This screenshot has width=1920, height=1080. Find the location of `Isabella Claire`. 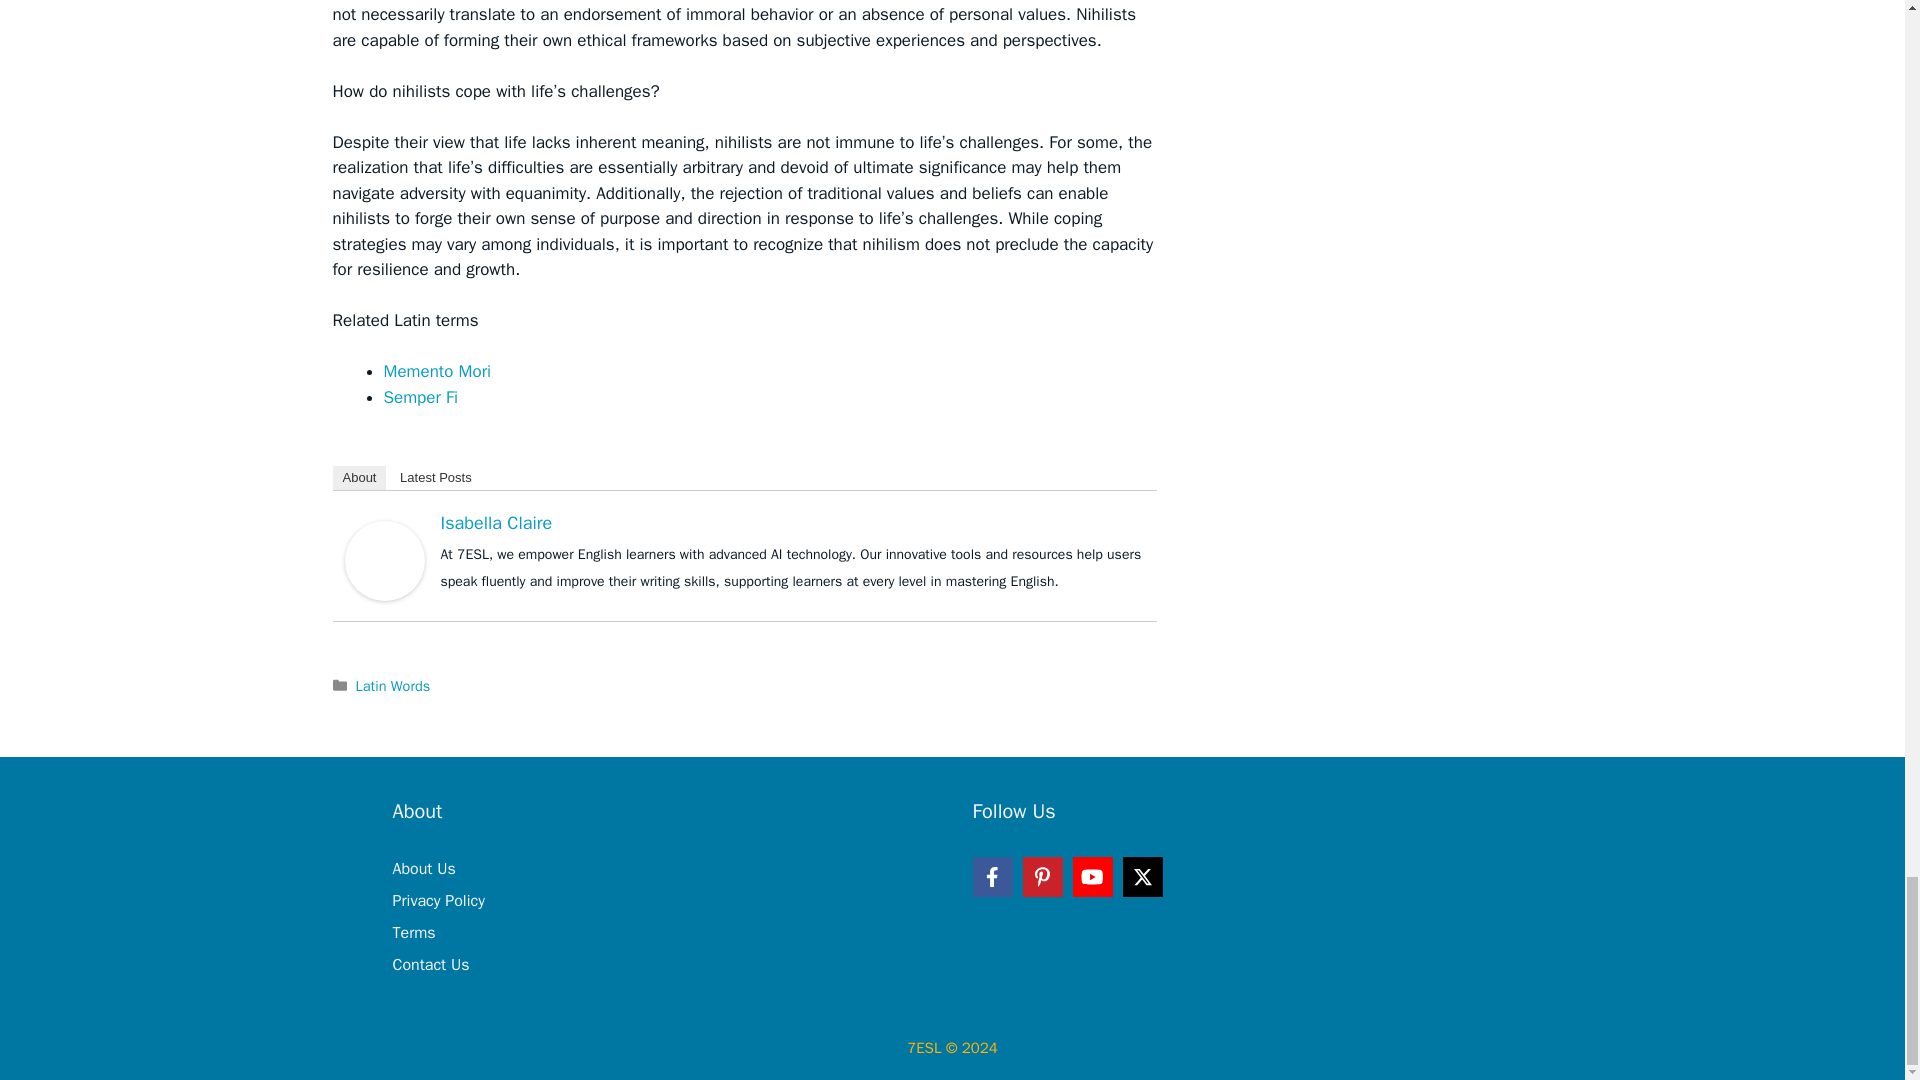

Isabella Claire is located at coordinates (496, 522).